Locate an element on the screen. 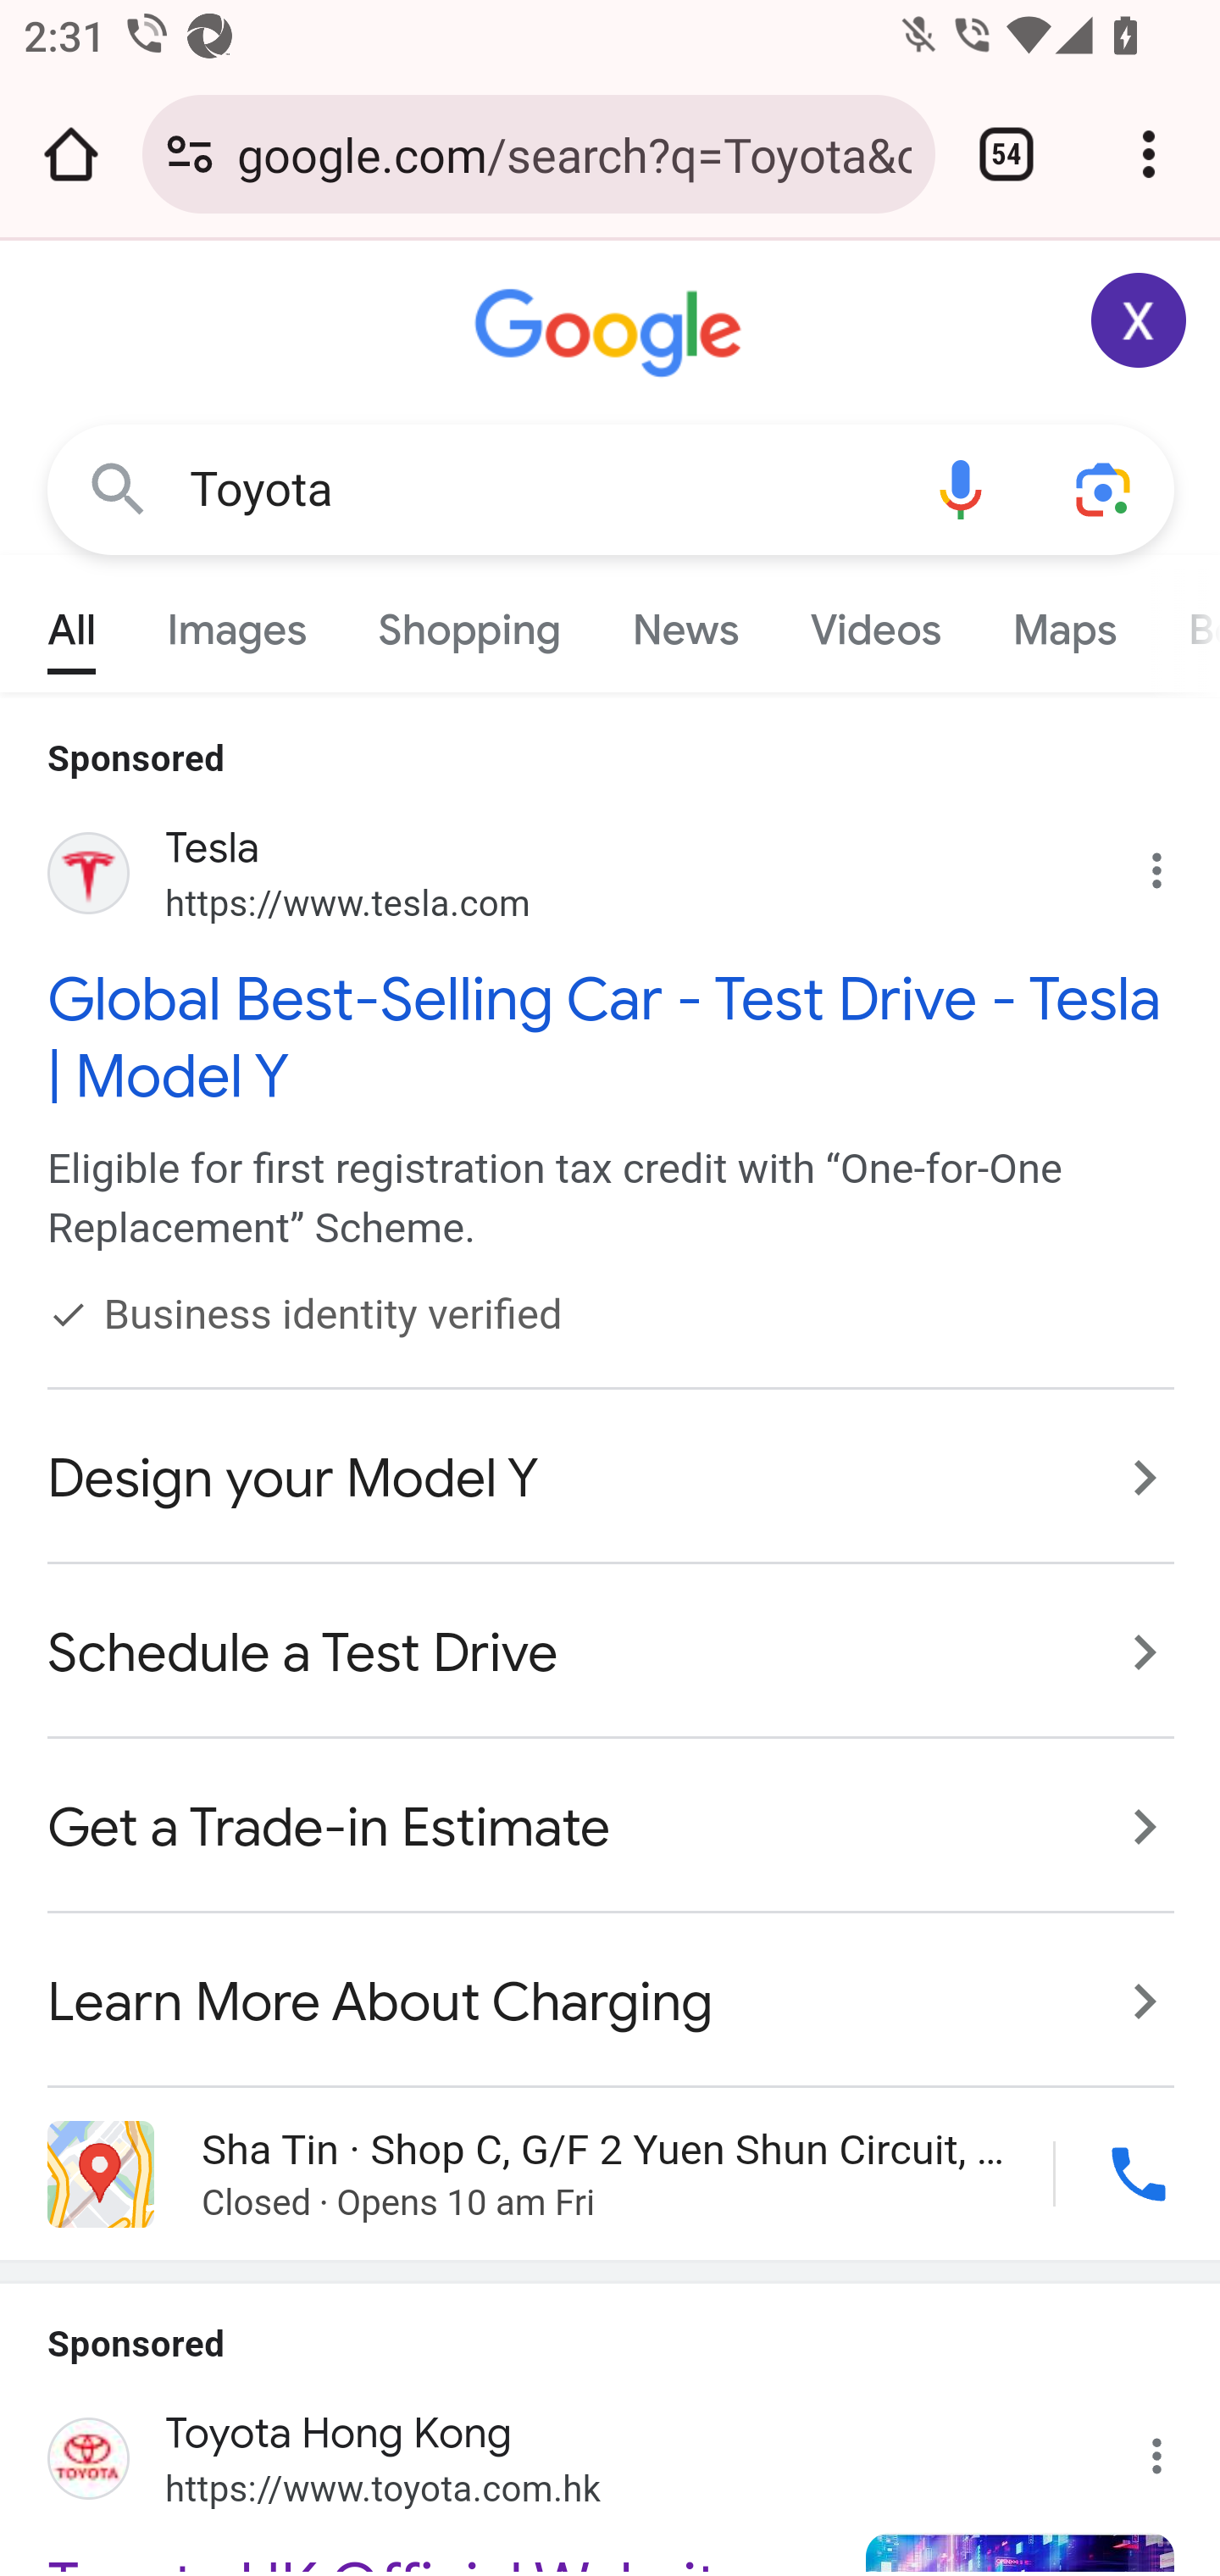  Customize and control Google Chrome is located at coordinates (1149, 154).